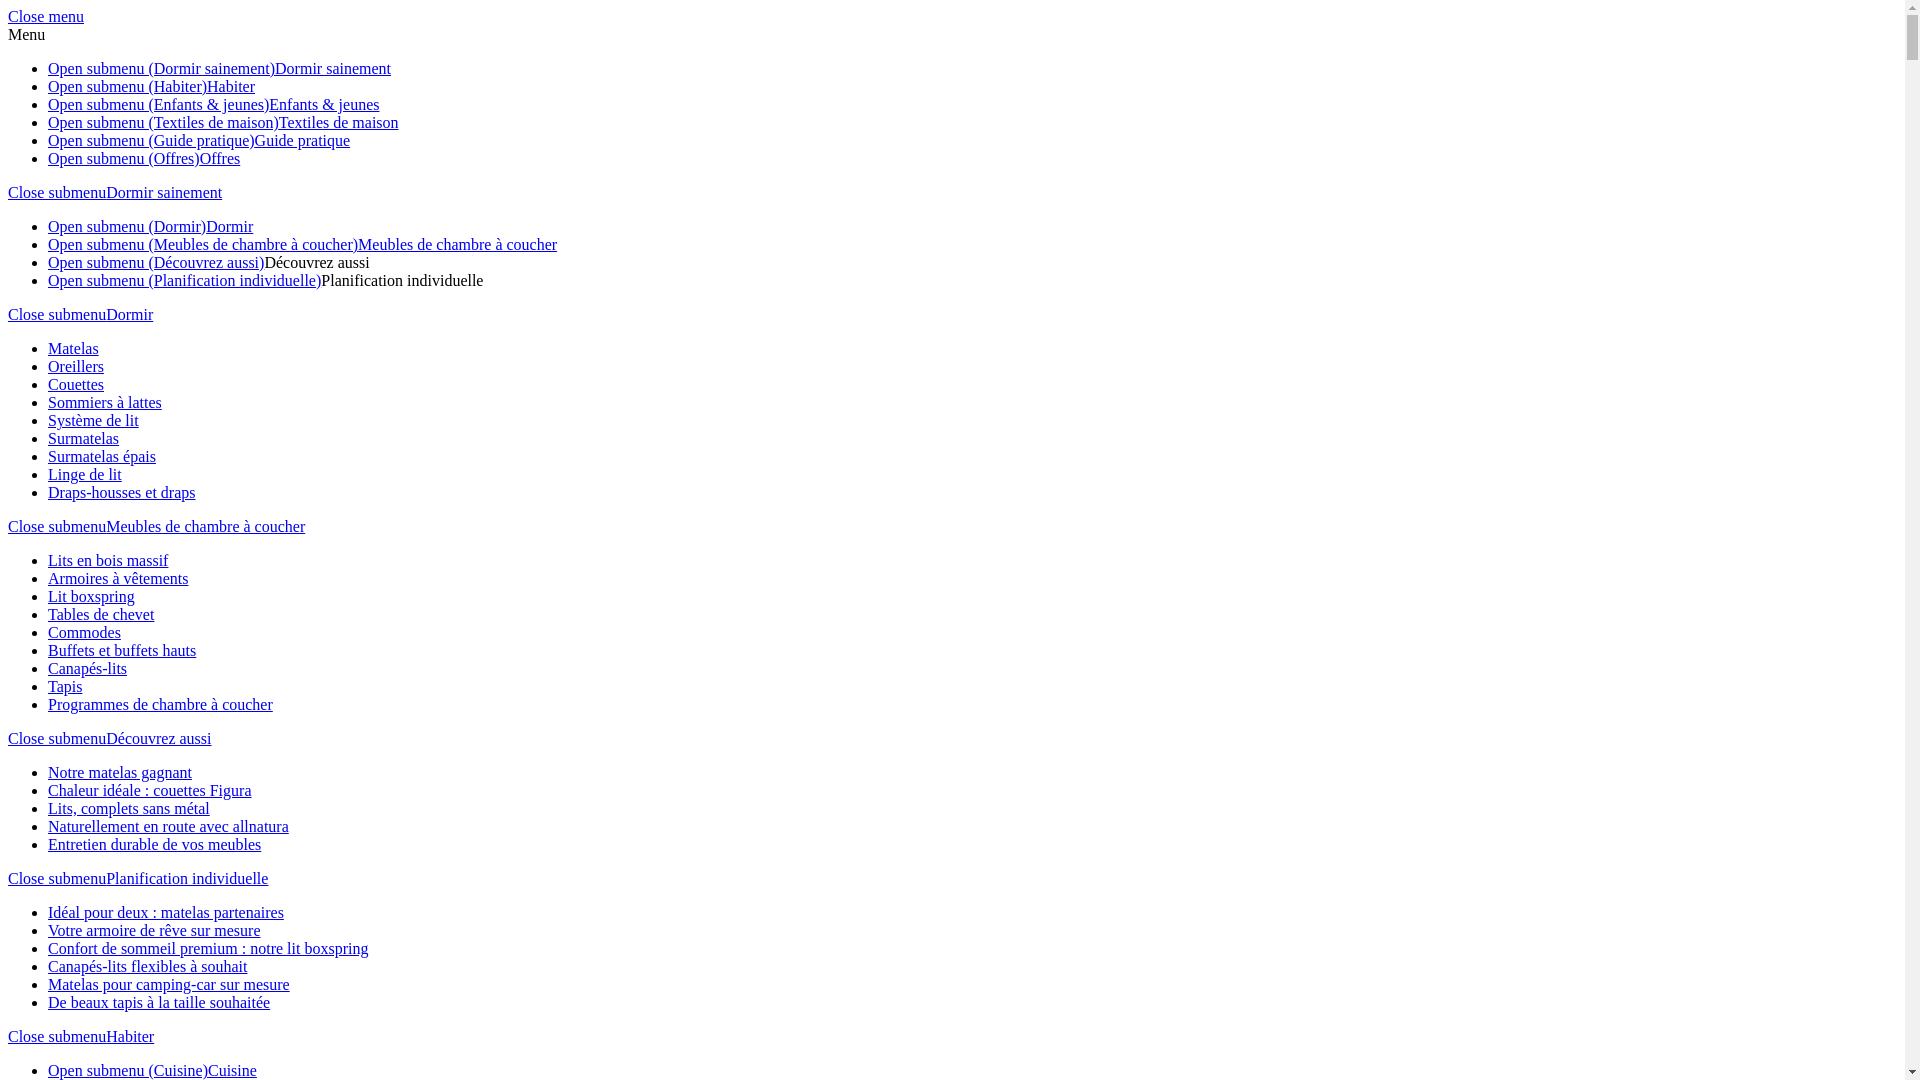 This screenshot has height=1080, width=1920. Describe the element at coordinates (154, 844) in the screenshot. I see `Entretien durable de vos meubles` at that location.